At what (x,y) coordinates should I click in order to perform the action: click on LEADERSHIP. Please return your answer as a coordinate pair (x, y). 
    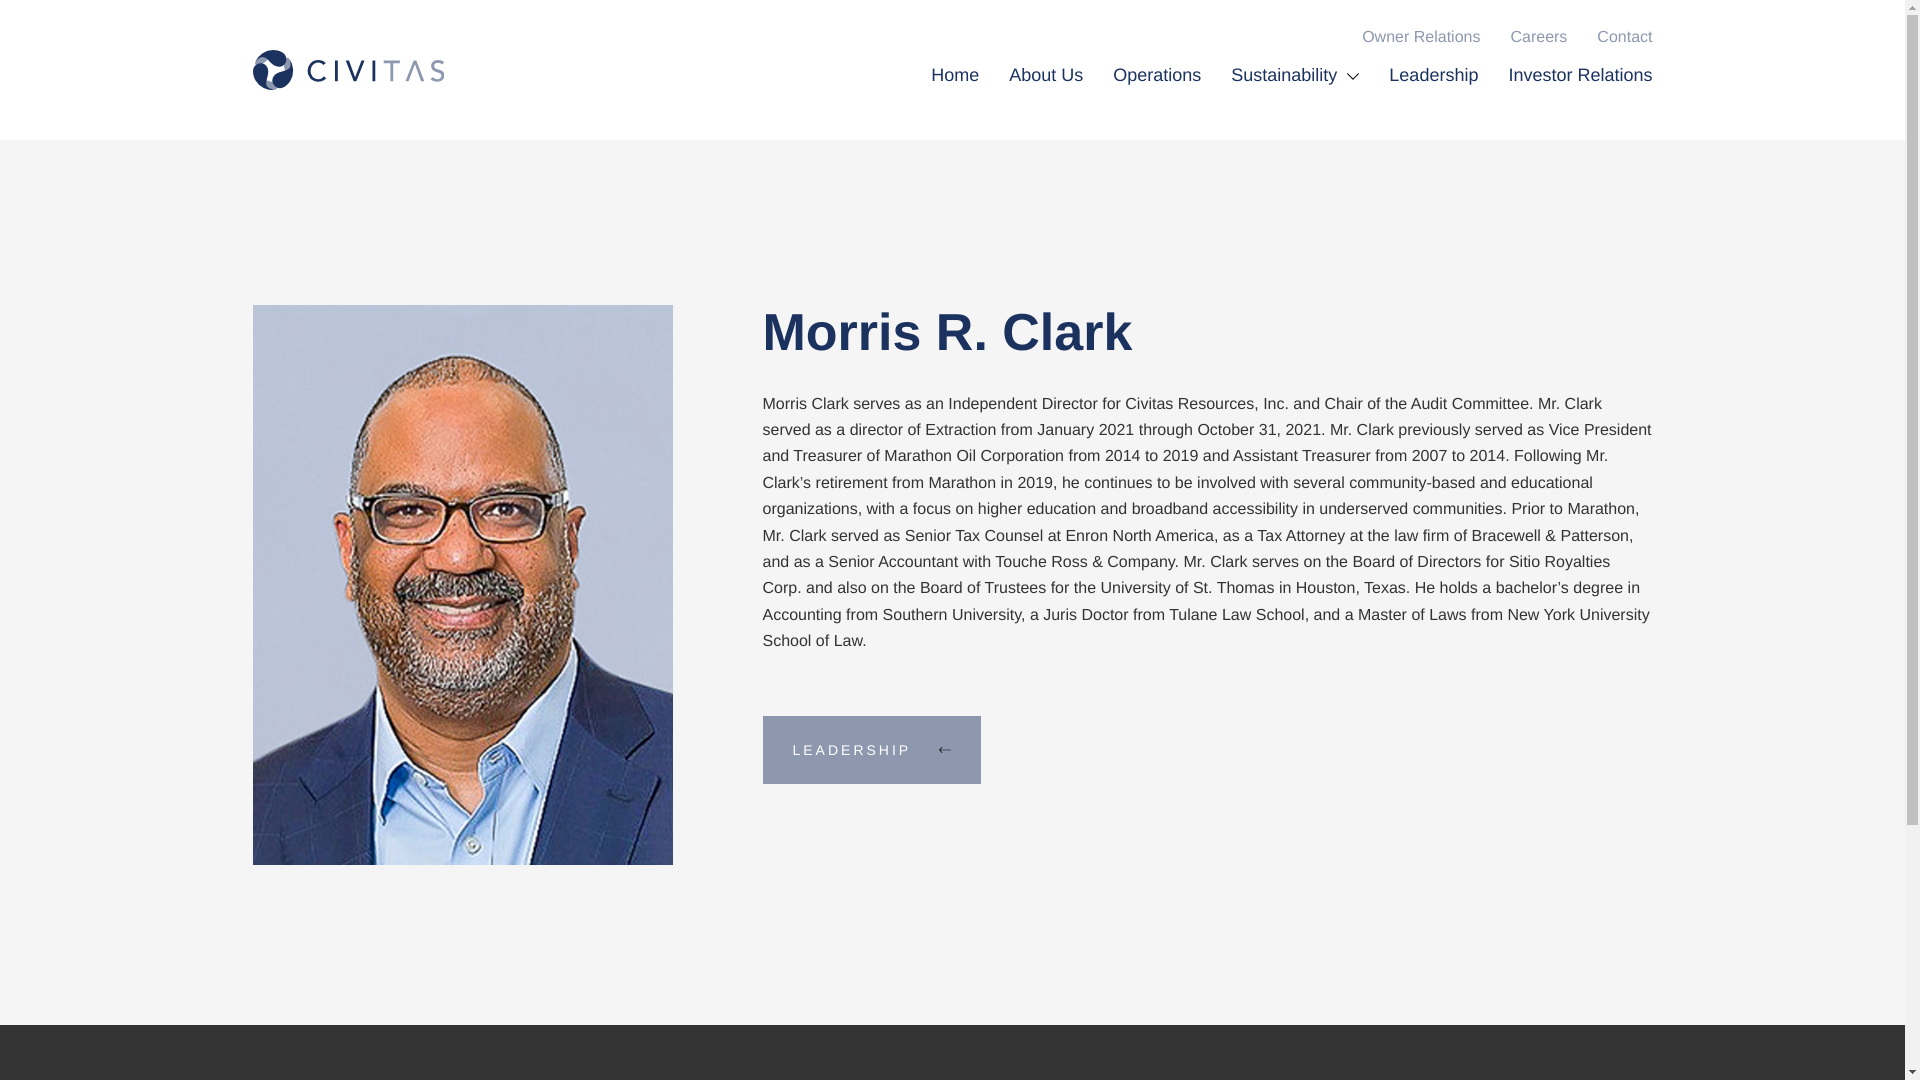
    Looking at the image, I should click on (872, 750).